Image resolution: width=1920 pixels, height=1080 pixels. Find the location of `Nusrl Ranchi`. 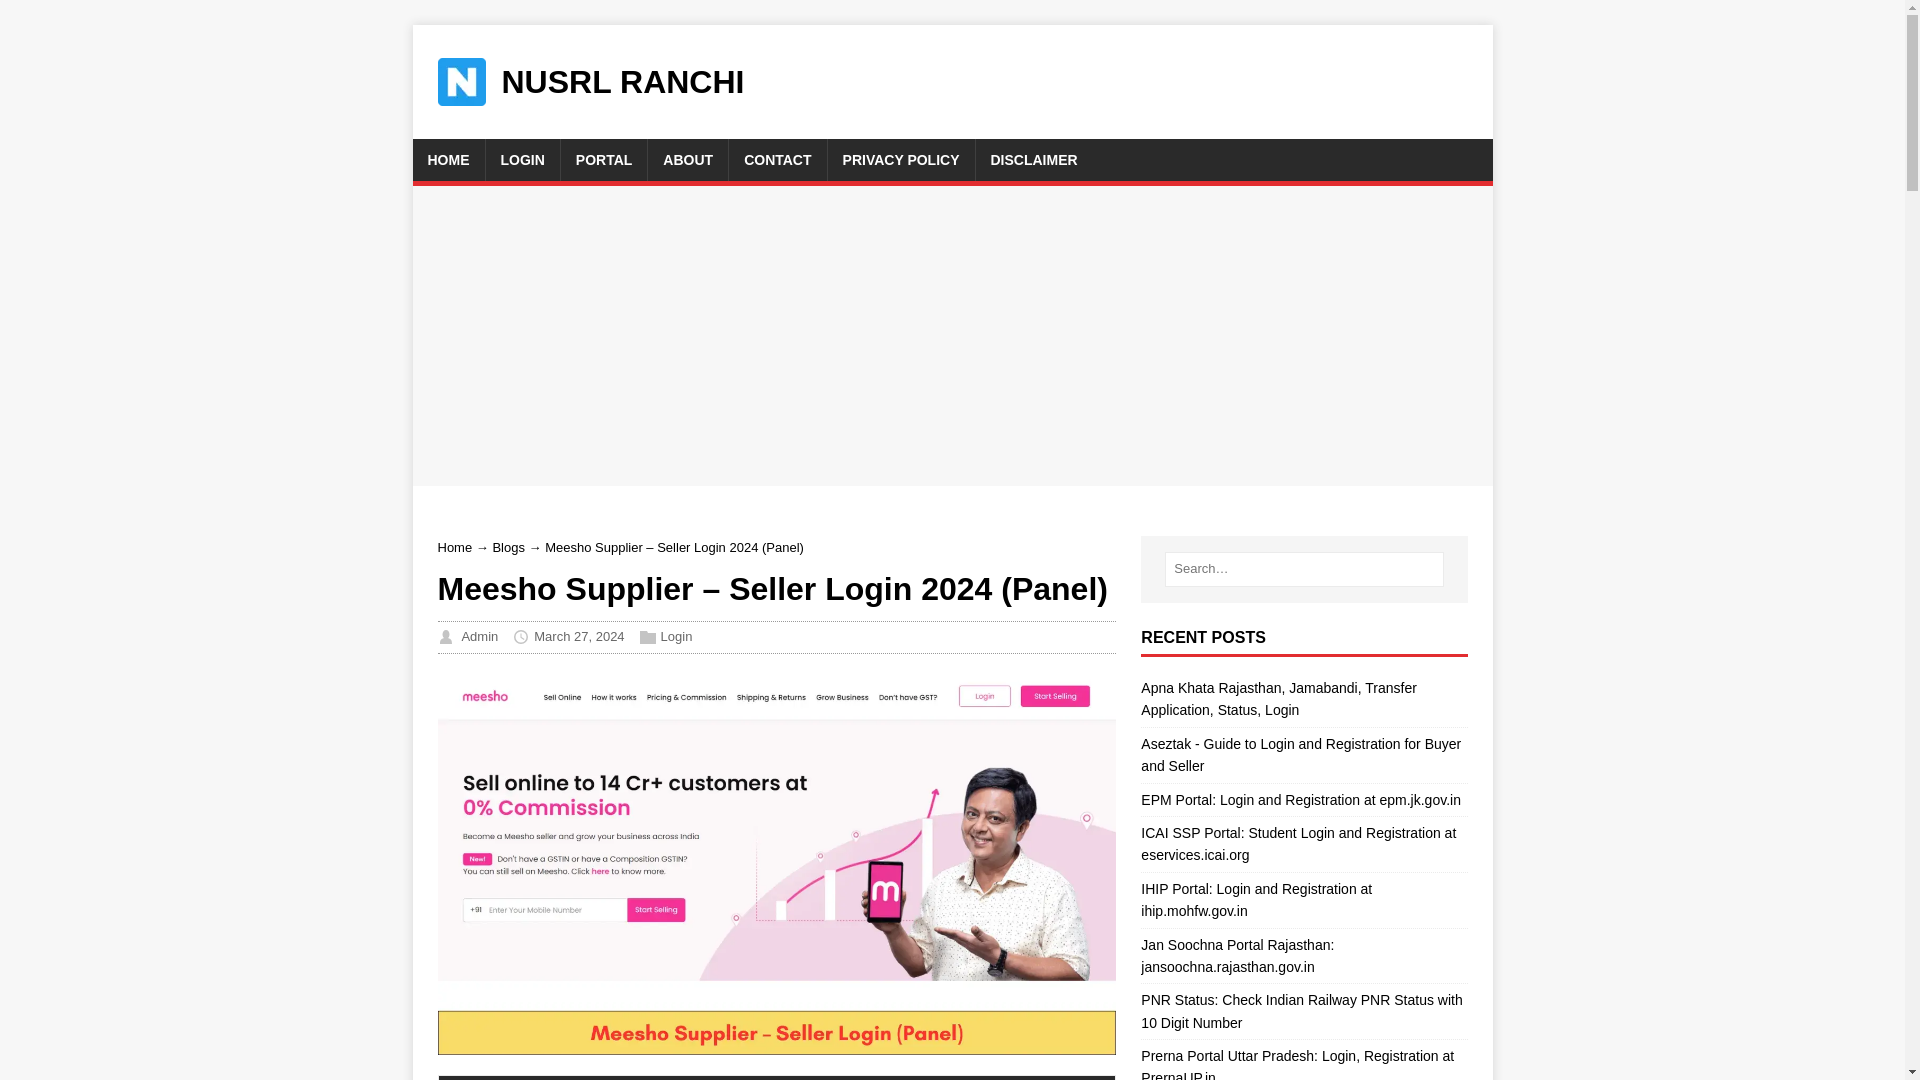

Nusrl Ranchi is located at coordinates (598, 82).